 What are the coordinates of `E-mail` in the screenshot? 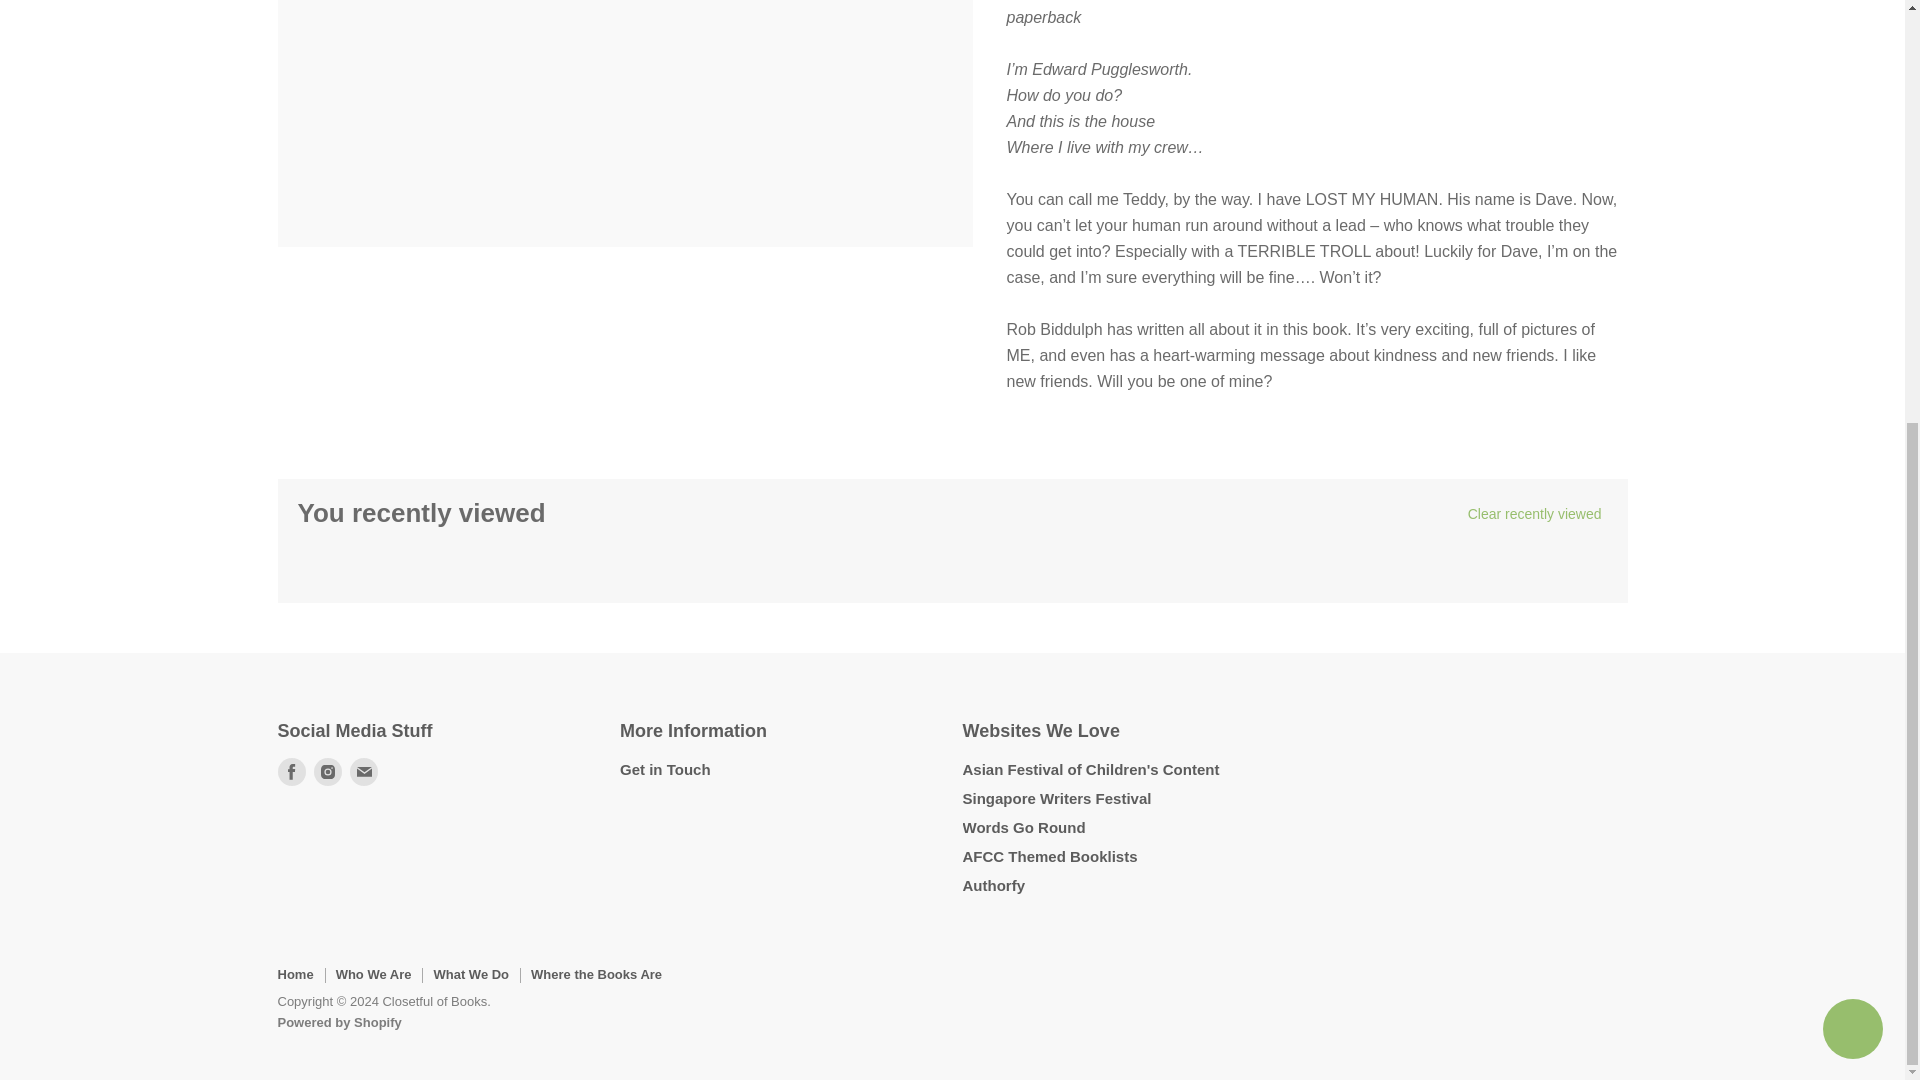 It's located at (364, 771).